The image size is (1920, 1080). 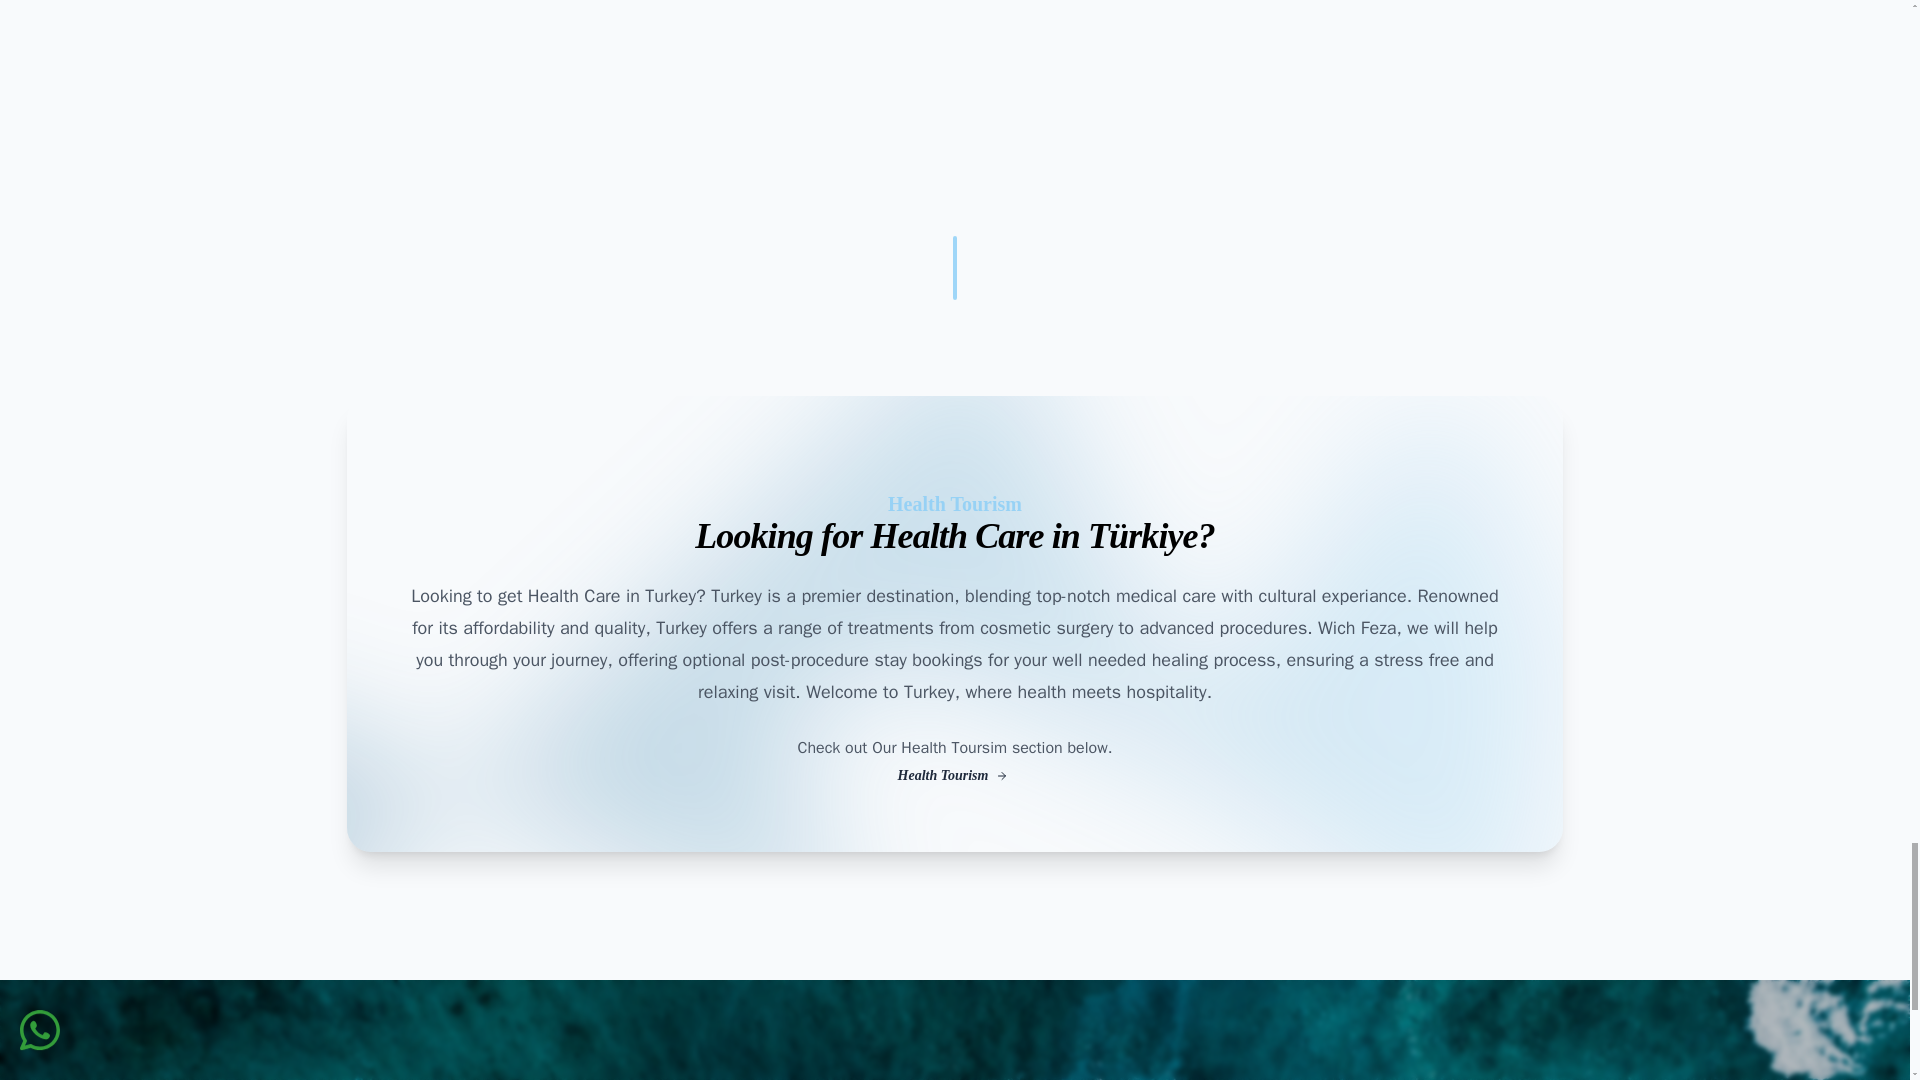 I want to click on Health Tourism, so click(x=954, y=776).